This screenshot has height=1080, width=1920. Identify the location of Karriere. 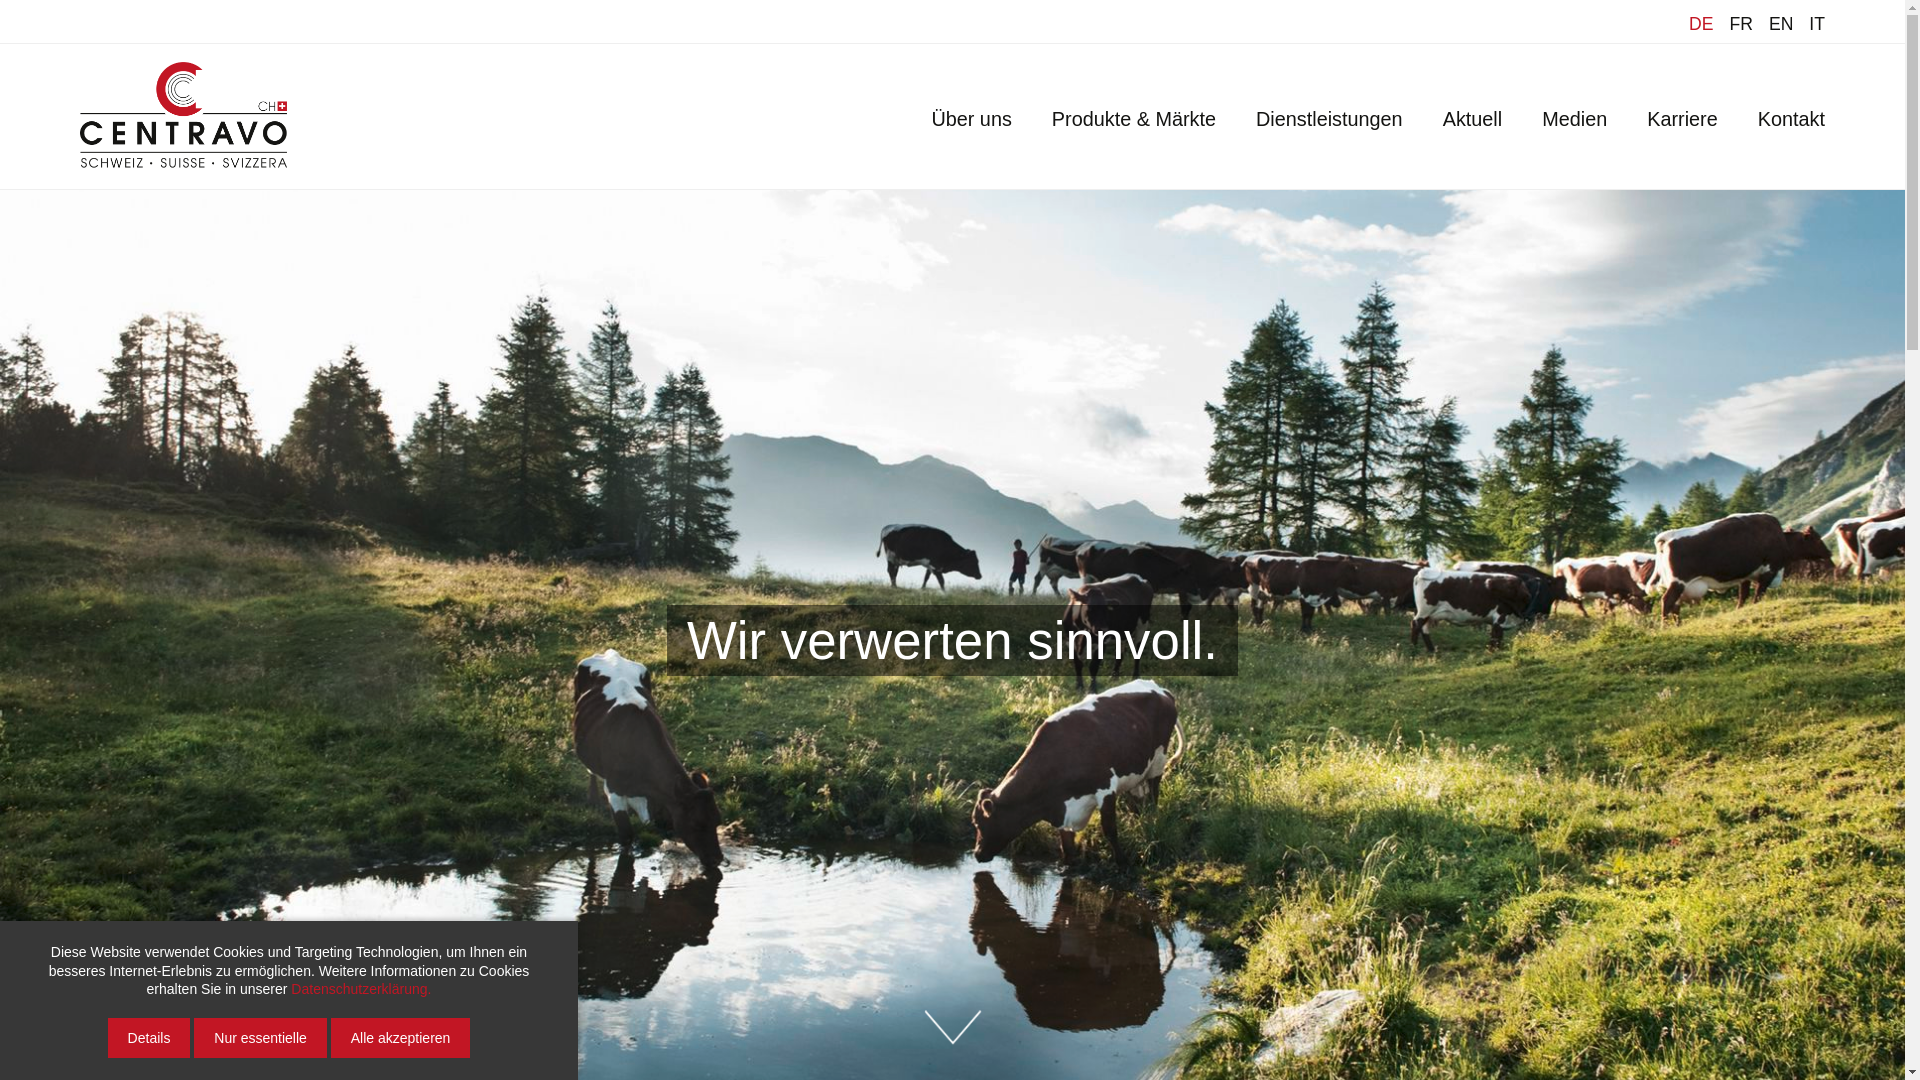
(1682, 119).